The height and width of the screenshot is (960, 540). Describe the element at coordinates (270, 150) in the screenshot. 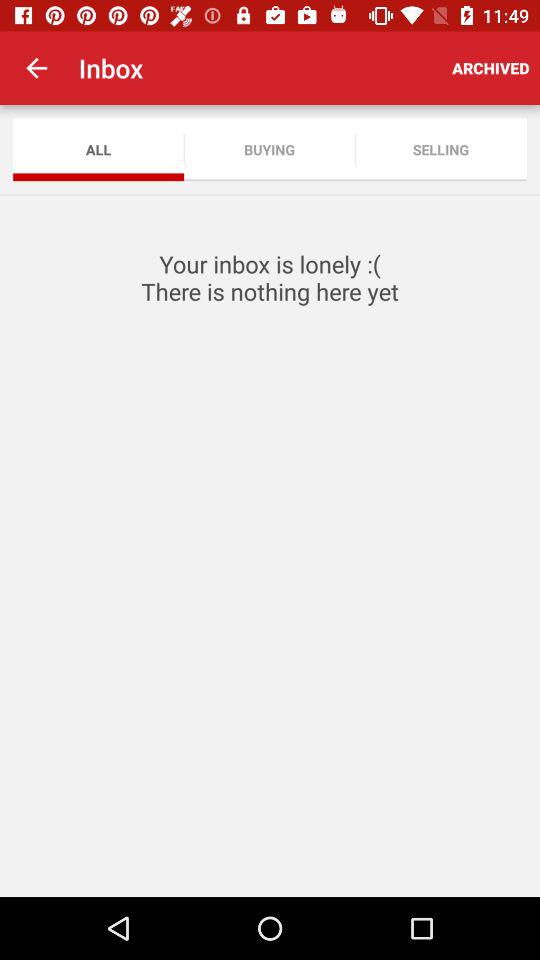

I see `launch app to the right of the all app` at that location.